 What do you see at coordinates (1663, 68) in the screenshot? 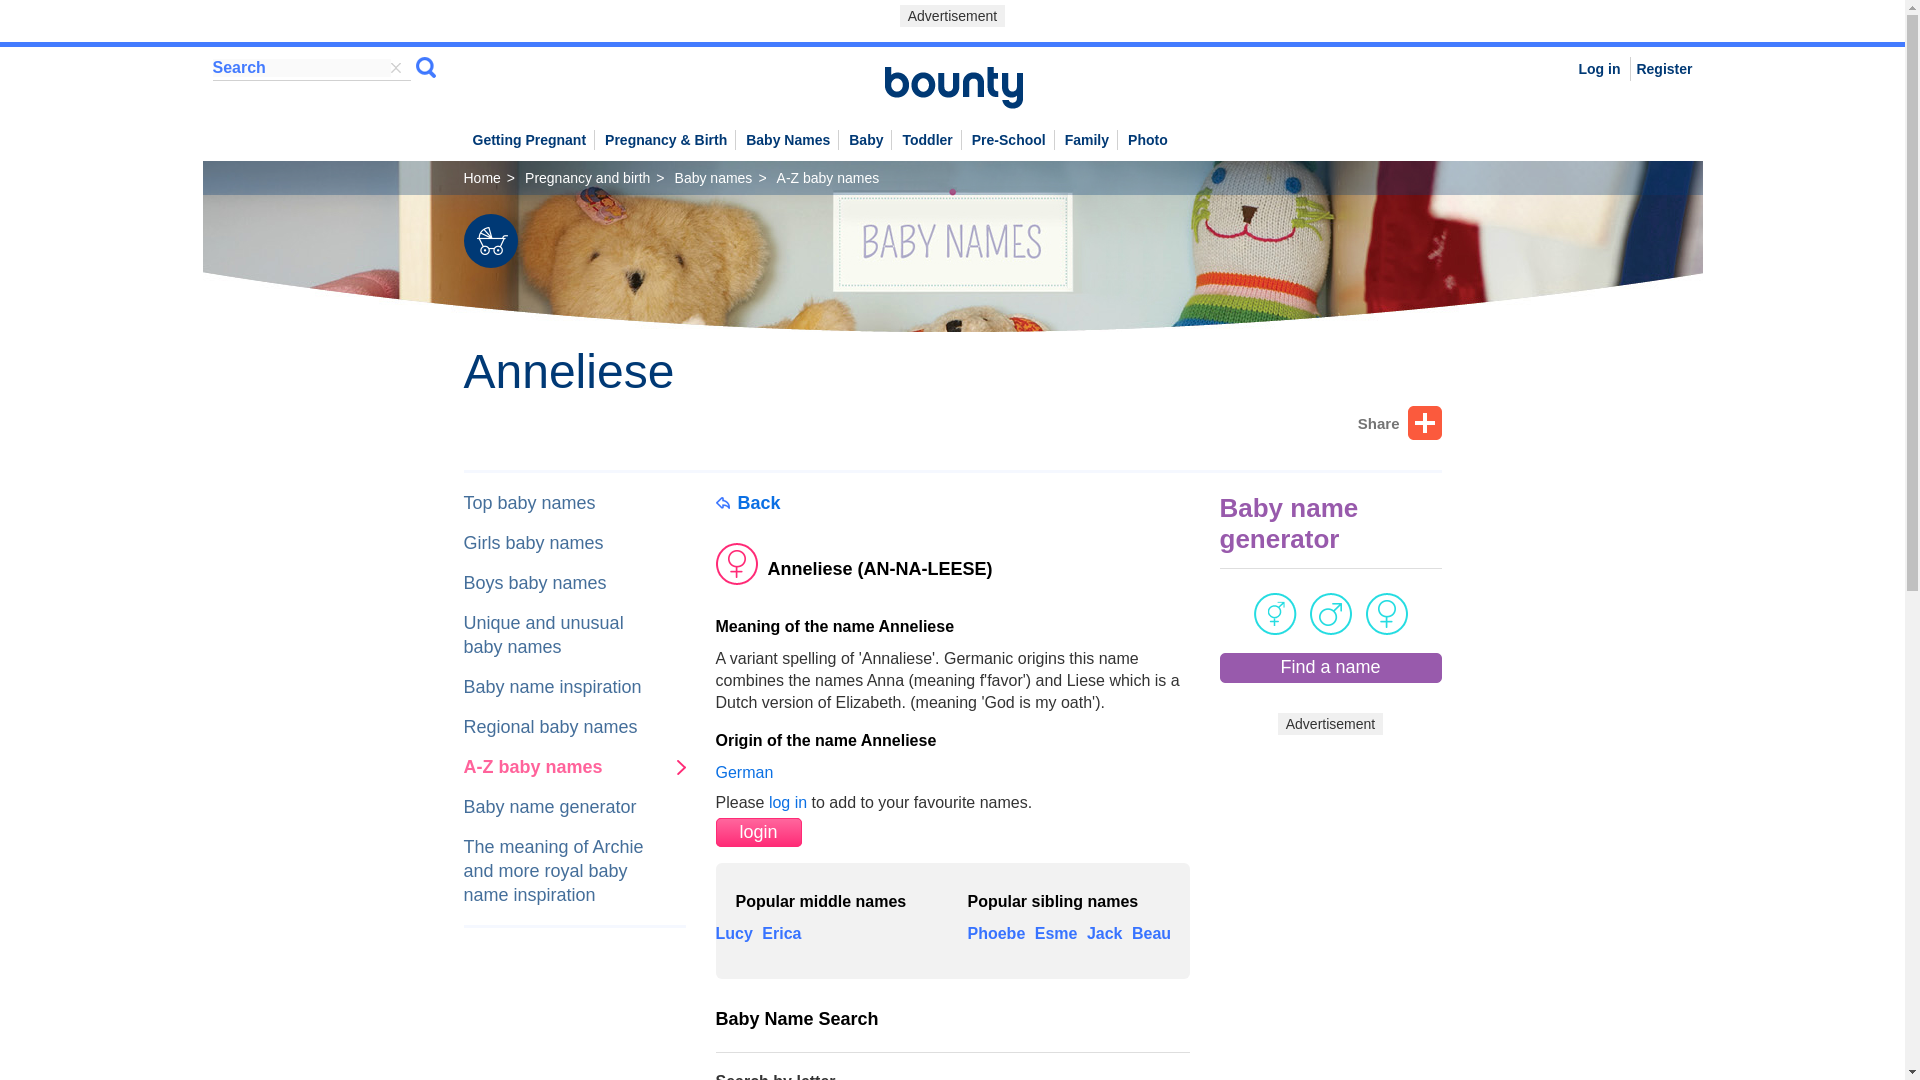
I see `Register` at bounding box center [1663, 68].